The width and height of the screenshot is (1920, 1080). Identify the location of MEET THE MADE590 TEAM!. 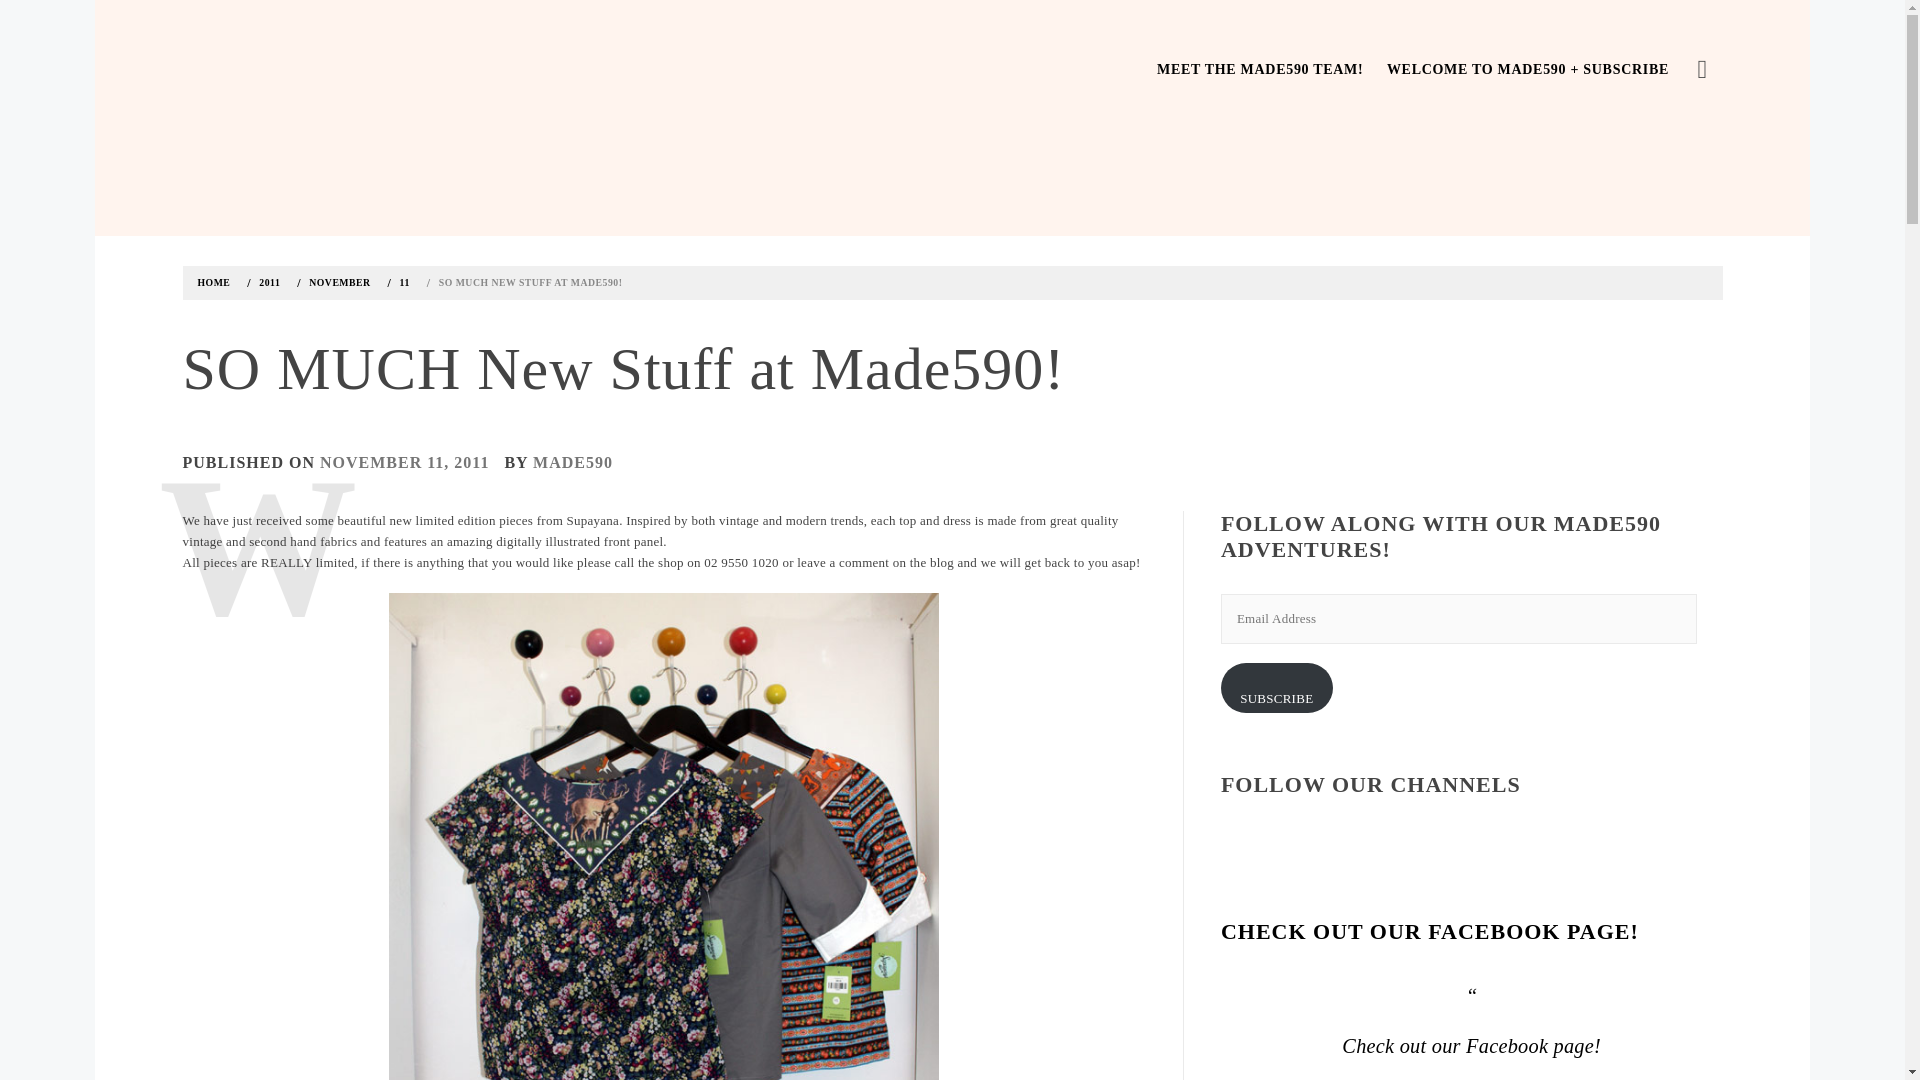
(1259, 70).